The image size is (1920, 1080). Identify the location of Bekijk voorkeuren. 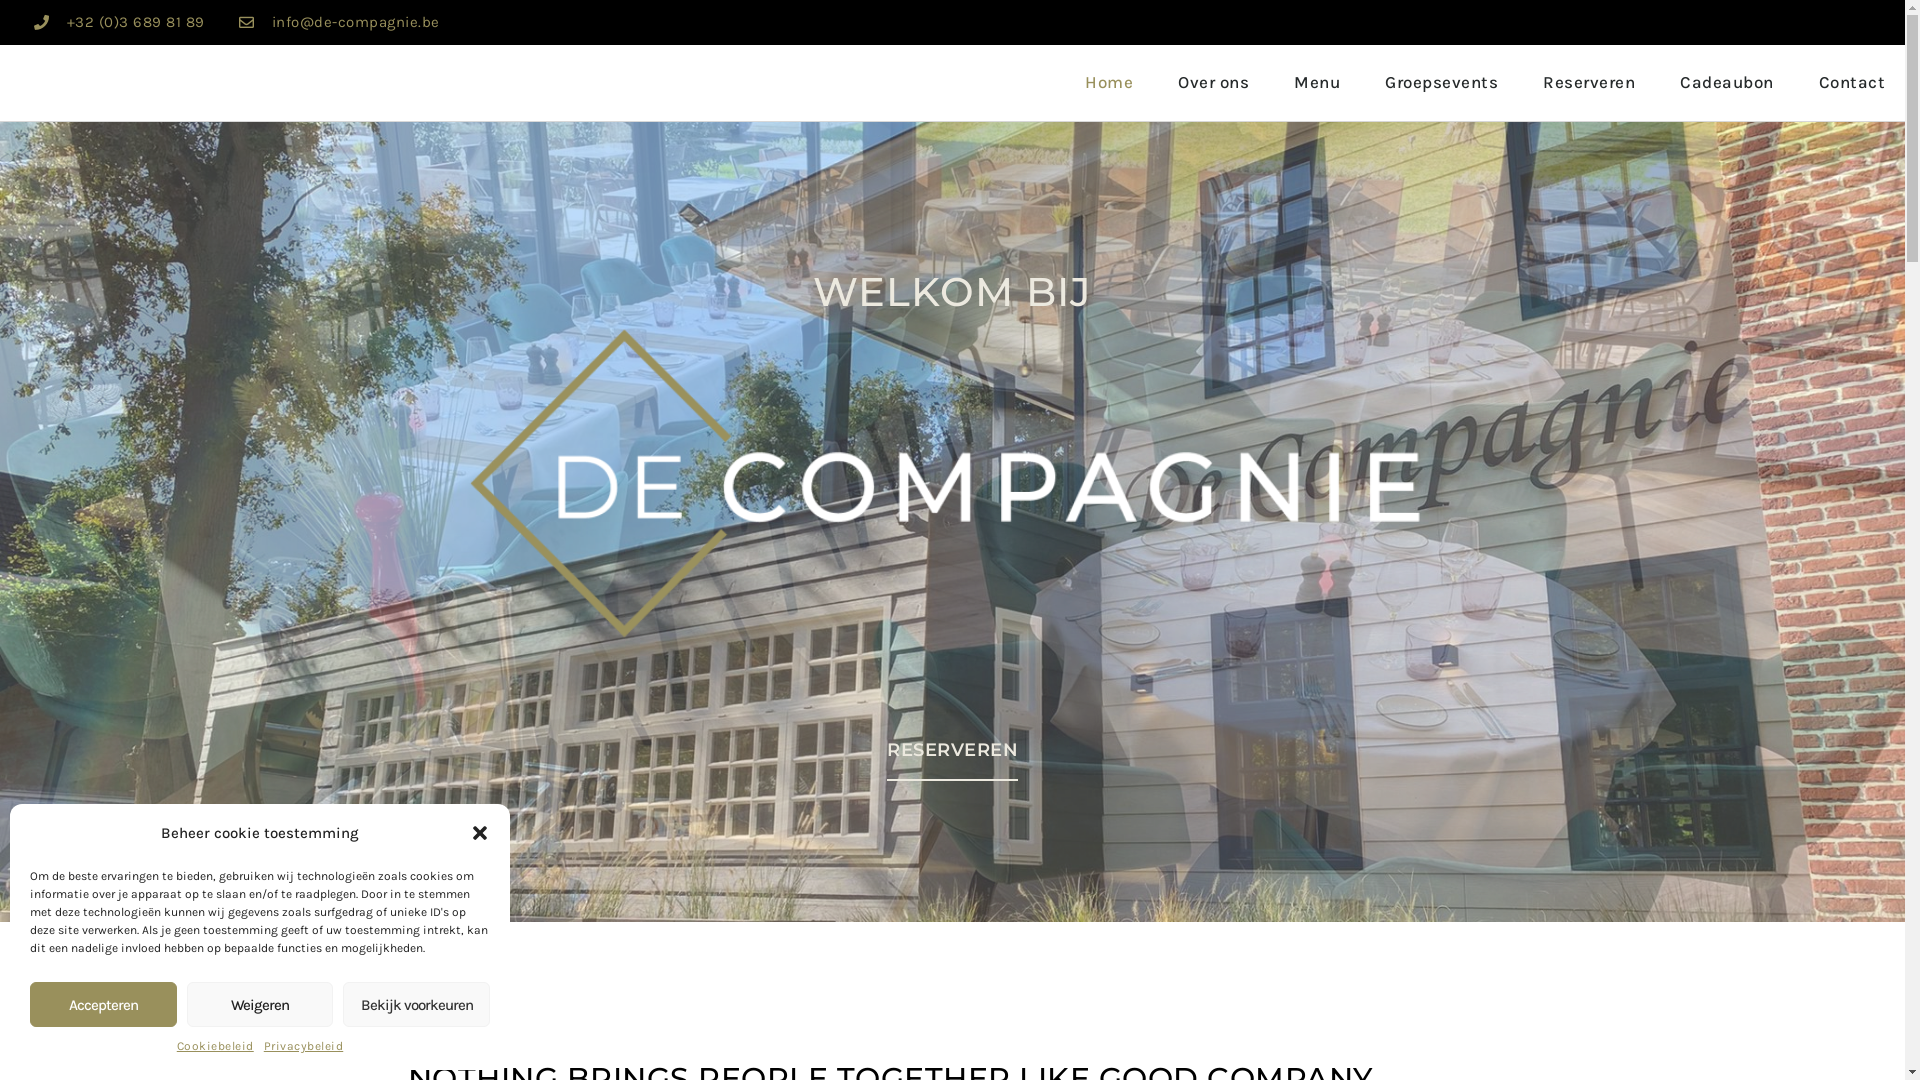
(416, 1004).